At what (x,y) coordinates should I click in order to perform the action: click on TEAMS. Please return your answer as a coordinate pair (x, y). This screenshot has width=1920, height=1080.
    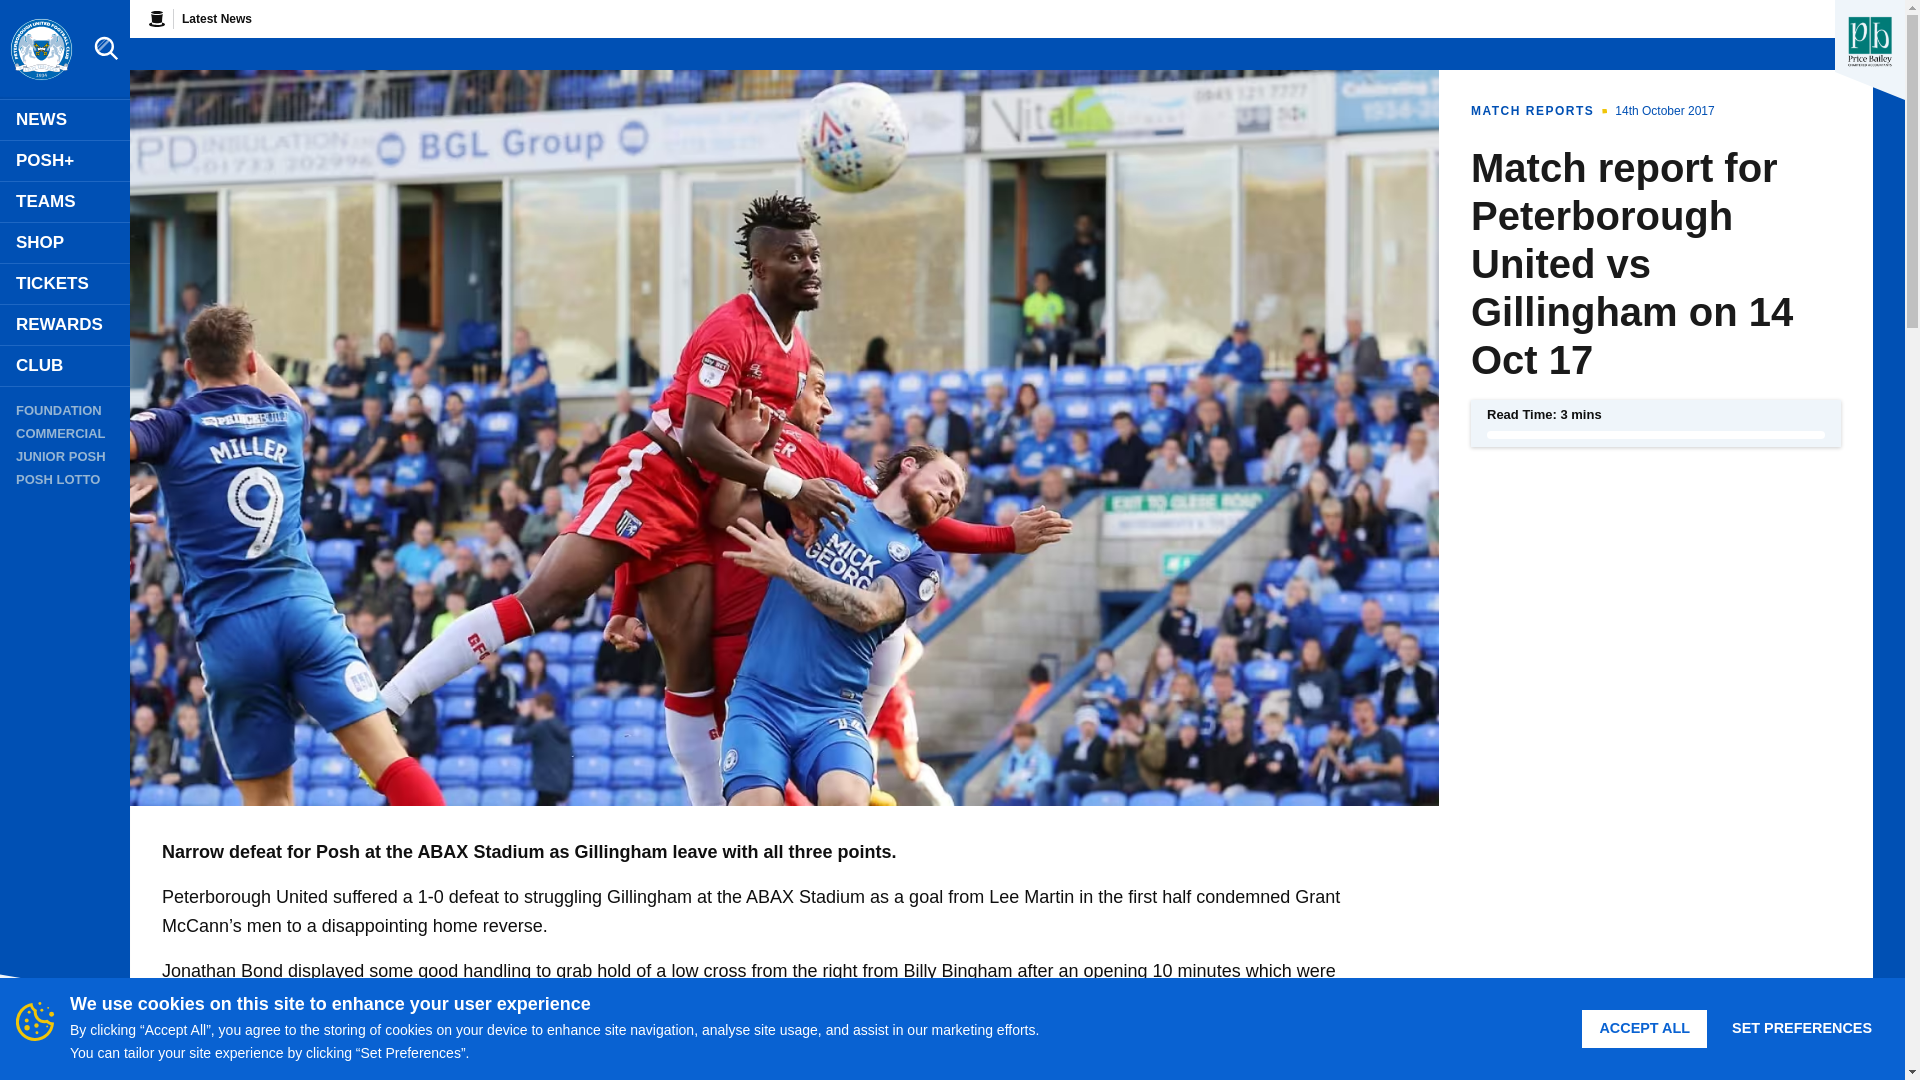
    Looking at the image, I should click on (65, 202).